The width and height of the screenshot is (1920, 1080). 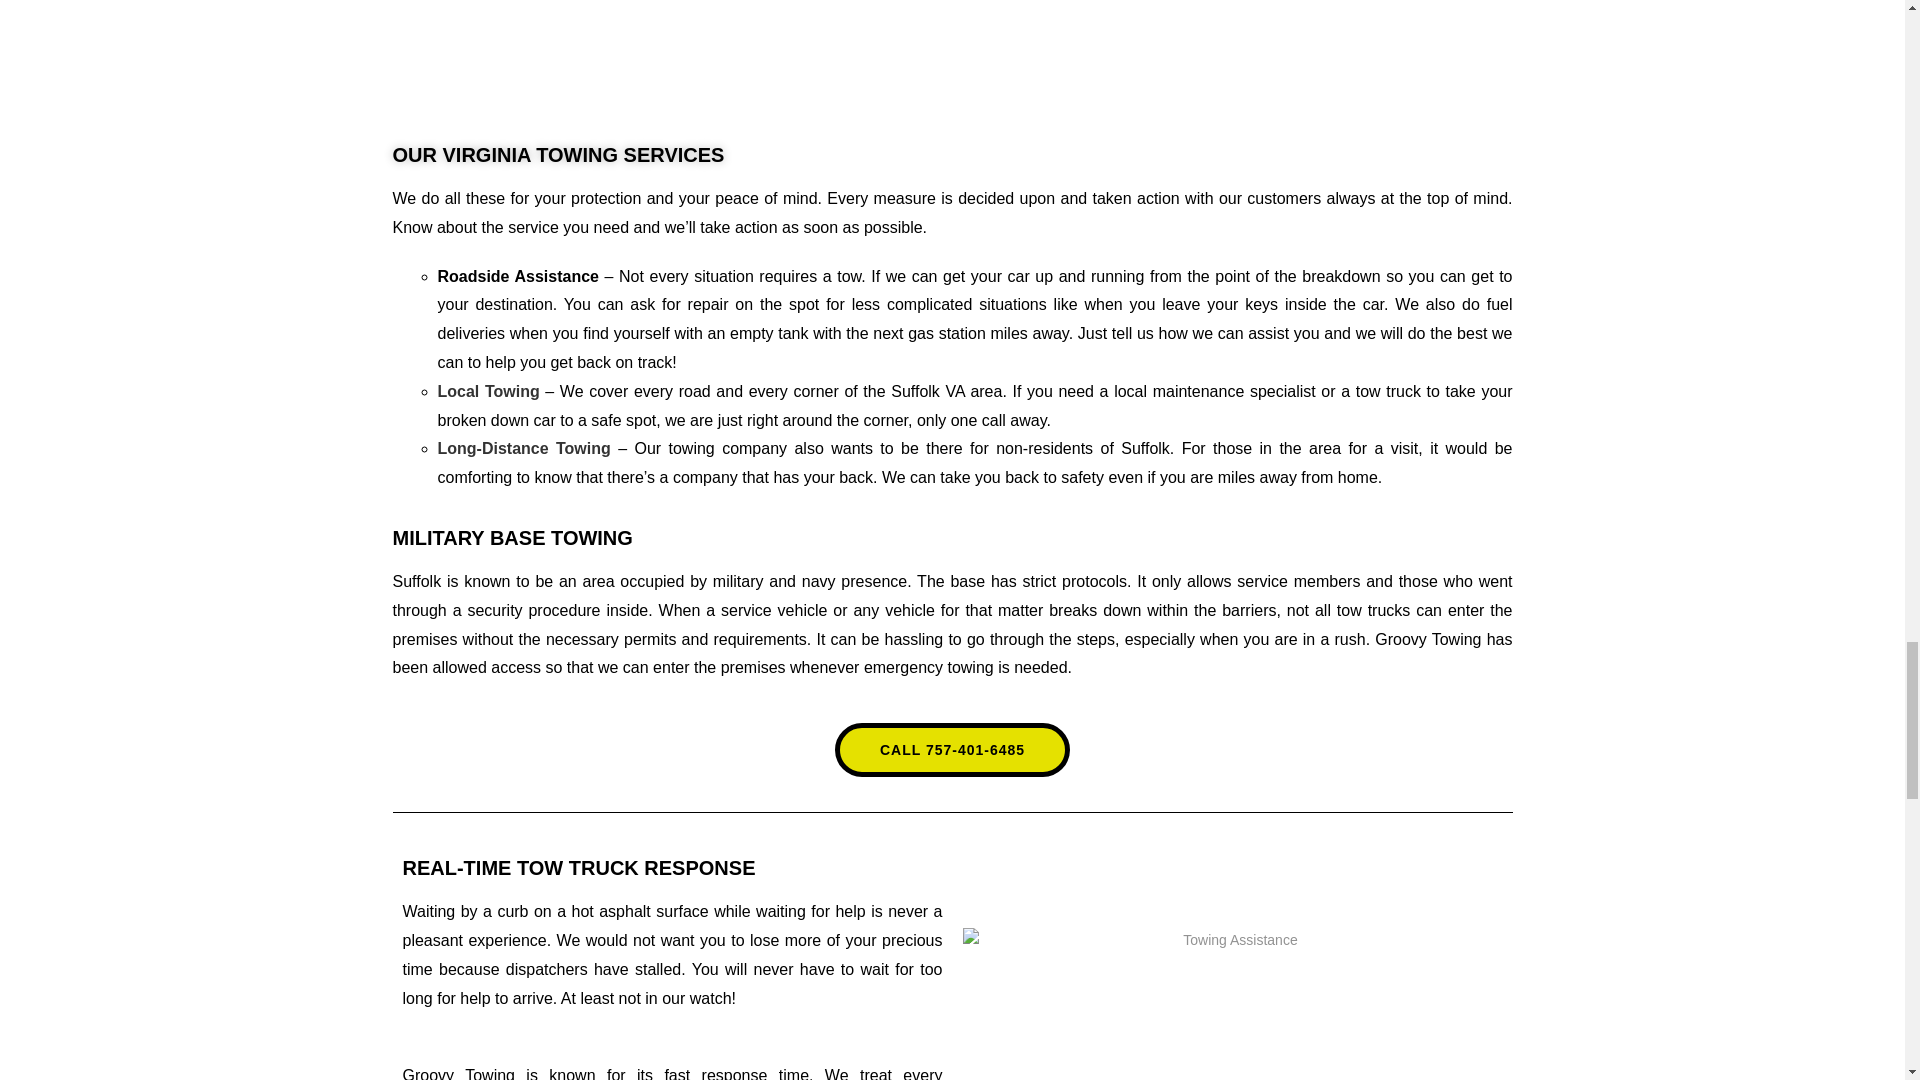 What do you see at coordinates (491, 391) in the screenshot?
I see `Local Towing ` at bounding box center [491, 391].